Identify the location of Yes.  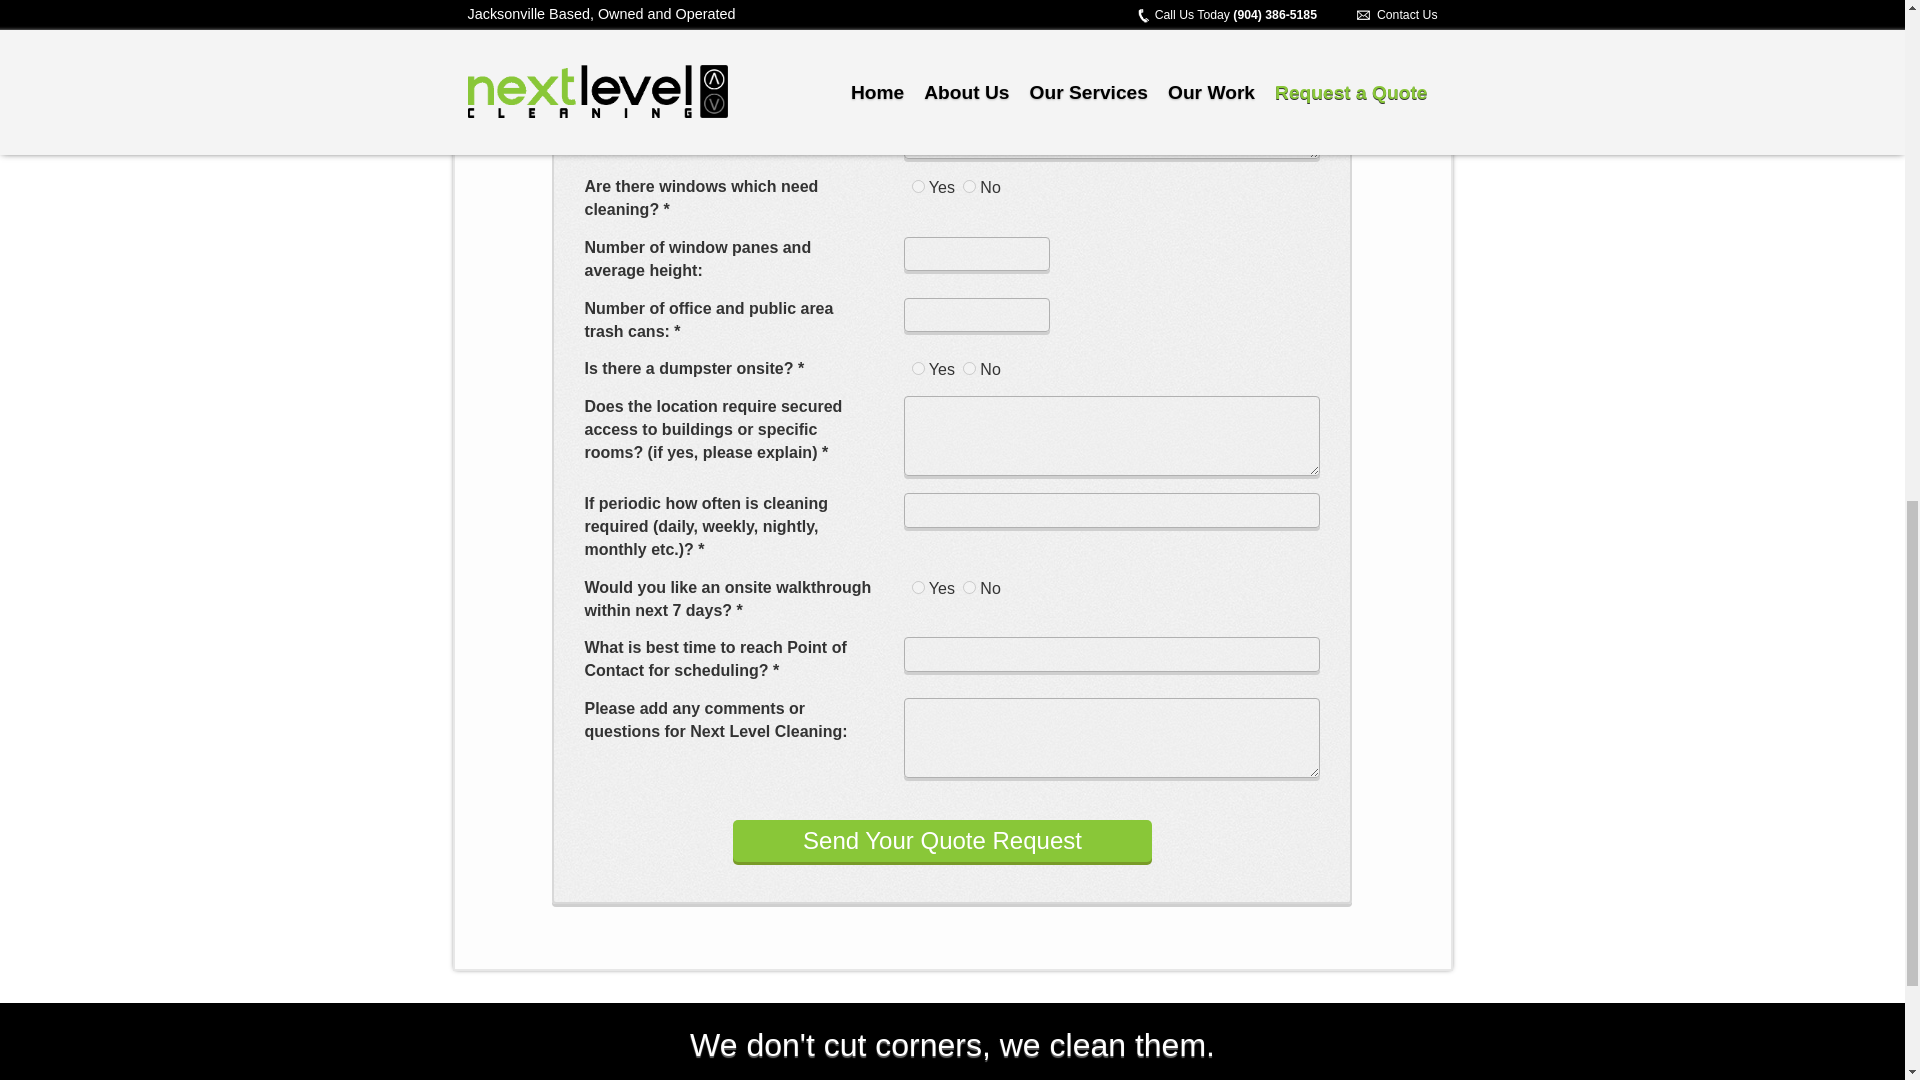
(918, 186).